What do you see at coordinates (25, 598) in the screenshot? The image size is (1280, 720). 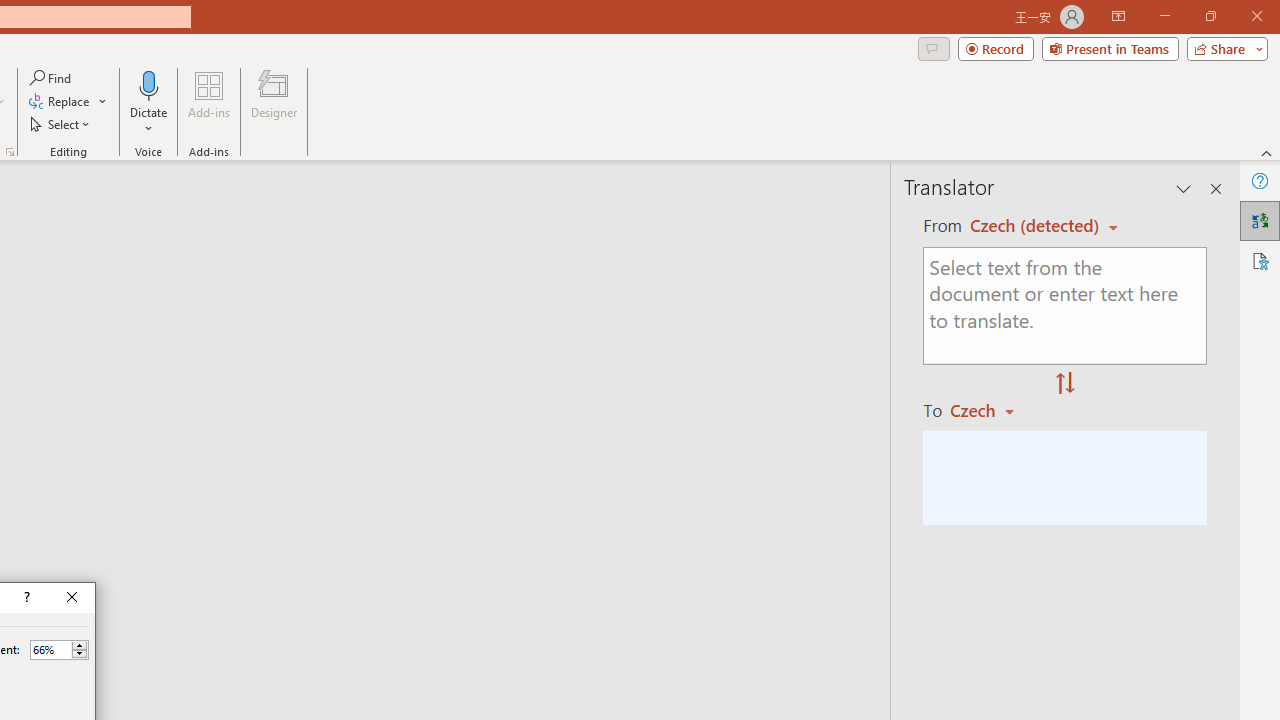 I see `Context help` at bounding box center [25, 598].